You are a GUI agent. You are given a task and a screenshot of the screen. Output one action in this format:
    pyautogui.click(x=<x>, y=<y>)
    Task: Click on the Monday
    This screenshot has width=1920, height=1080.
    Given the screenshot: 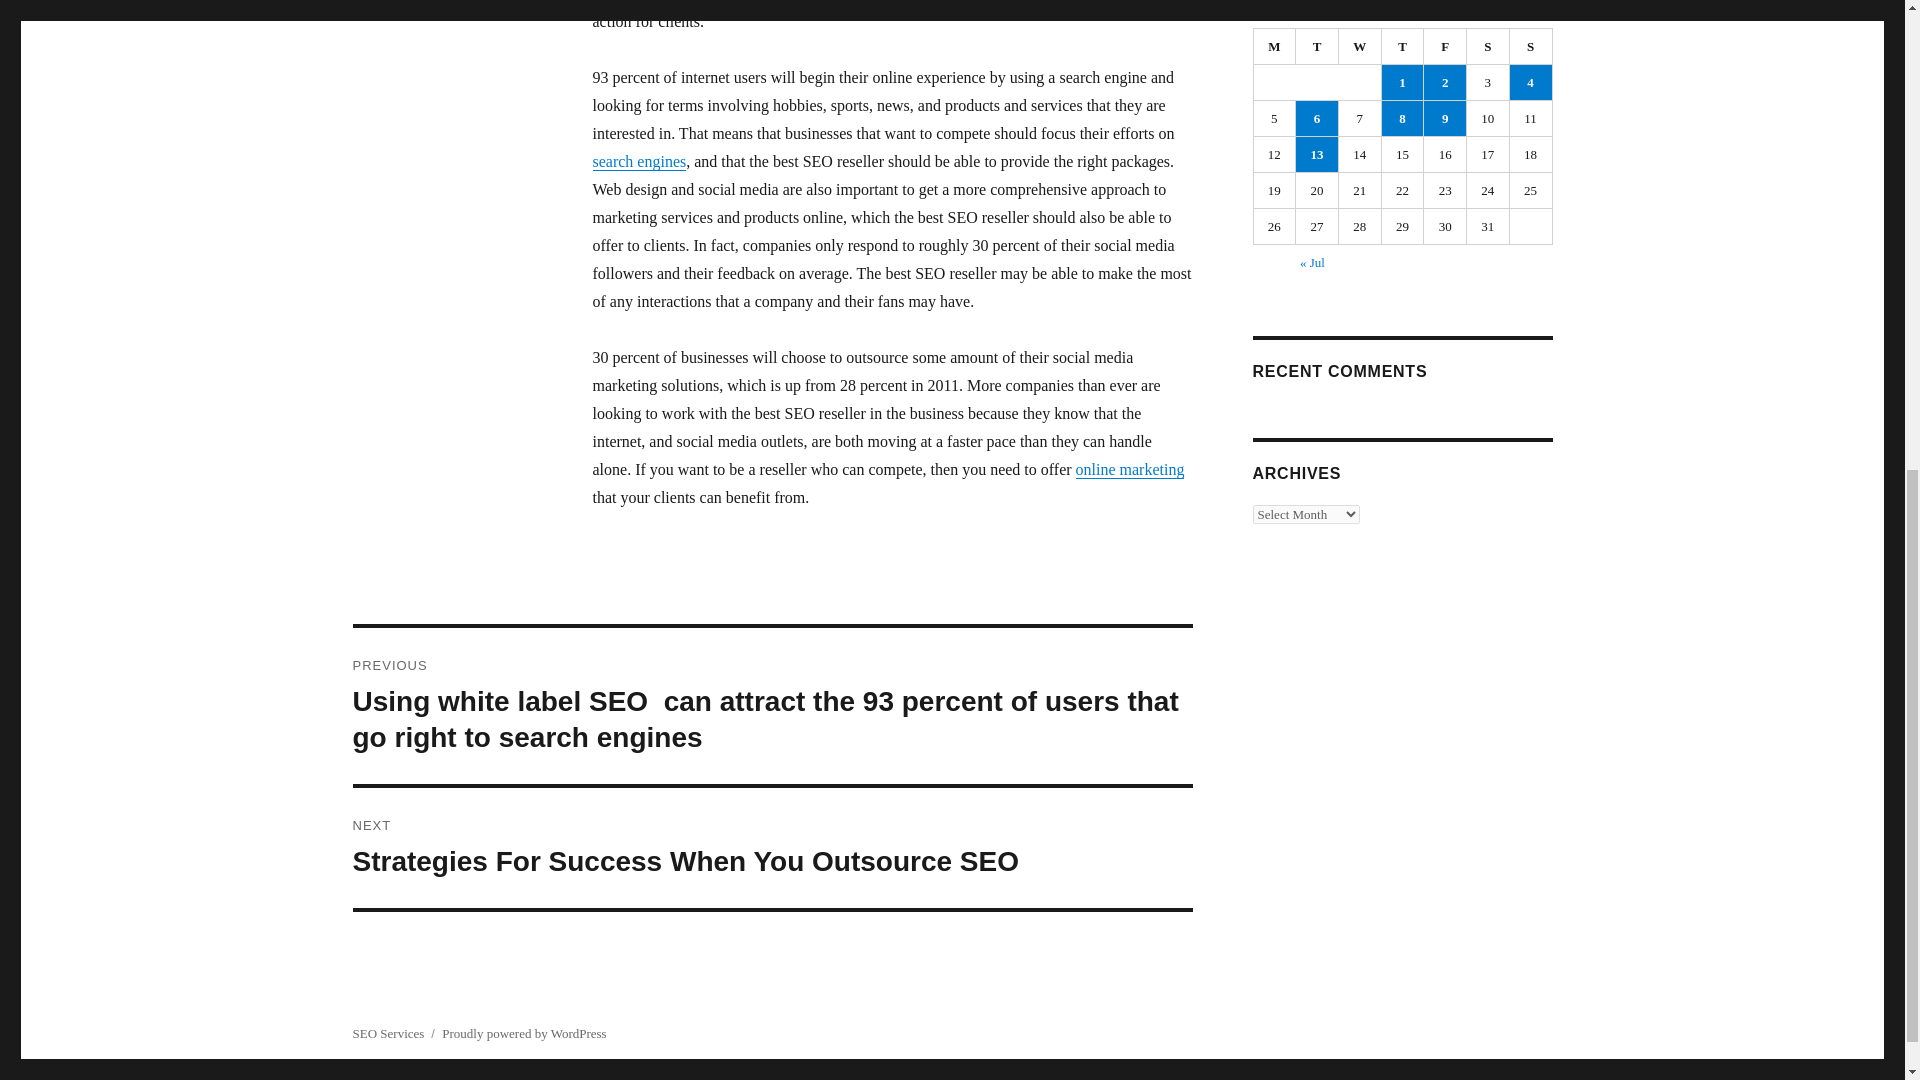 What is the action you would take?
    pyautogui.click(x=1275, y=46)
    